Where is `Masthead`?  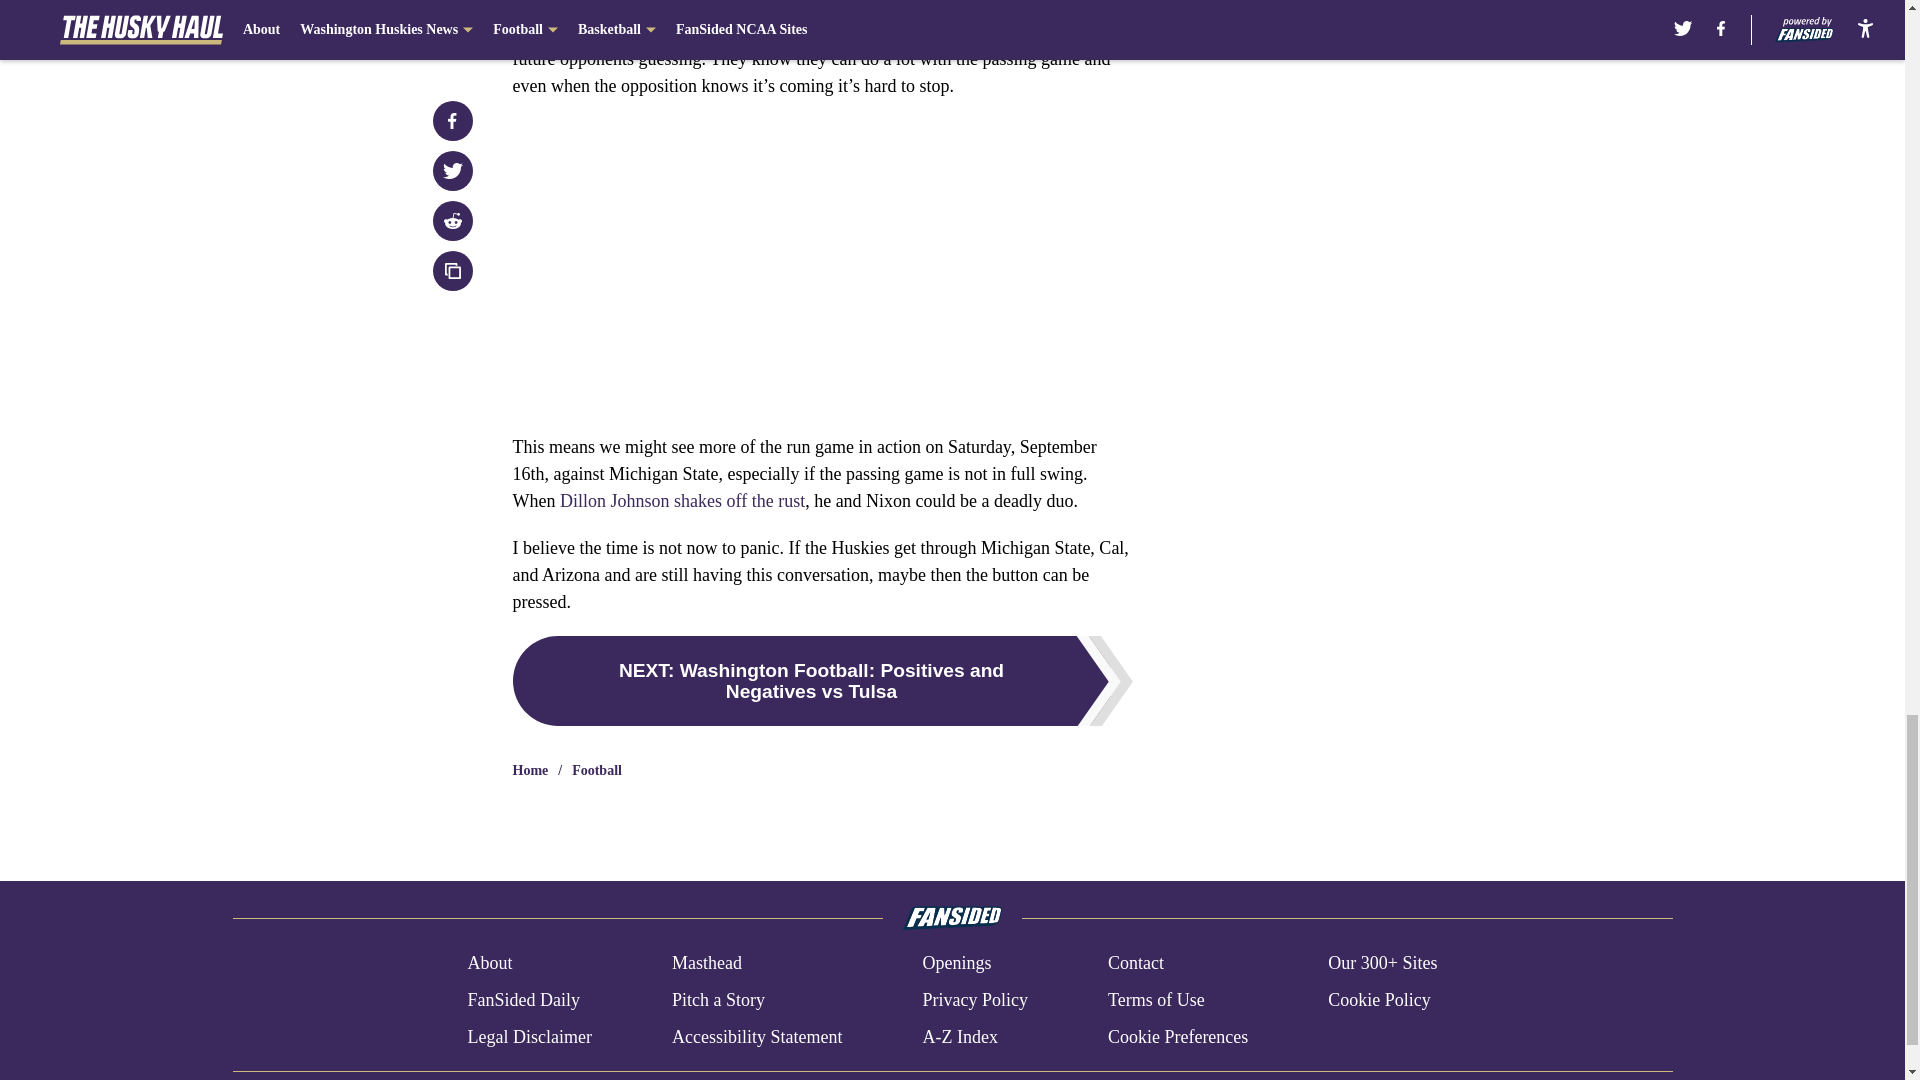 Masthead is located at coordinates (706, 964).